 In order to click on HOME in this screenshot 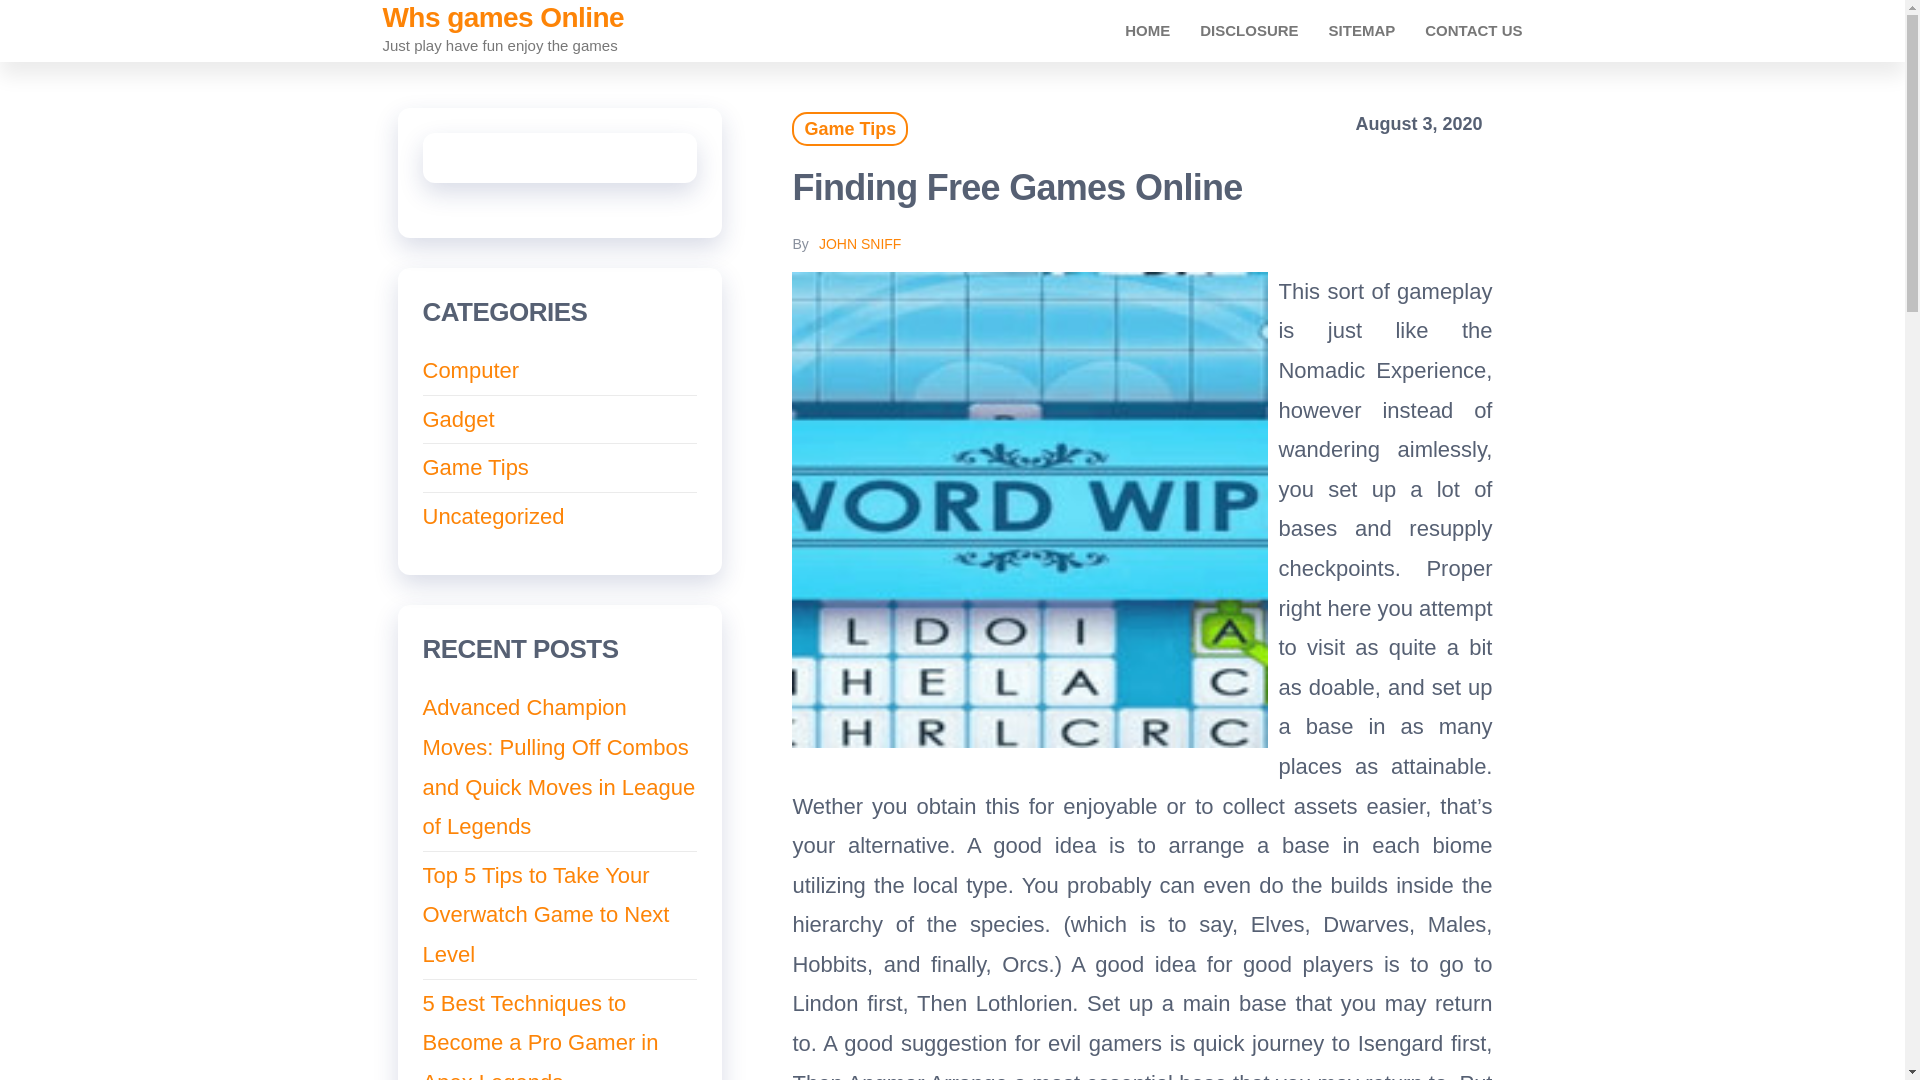, I will do `click(1146, 30)`.